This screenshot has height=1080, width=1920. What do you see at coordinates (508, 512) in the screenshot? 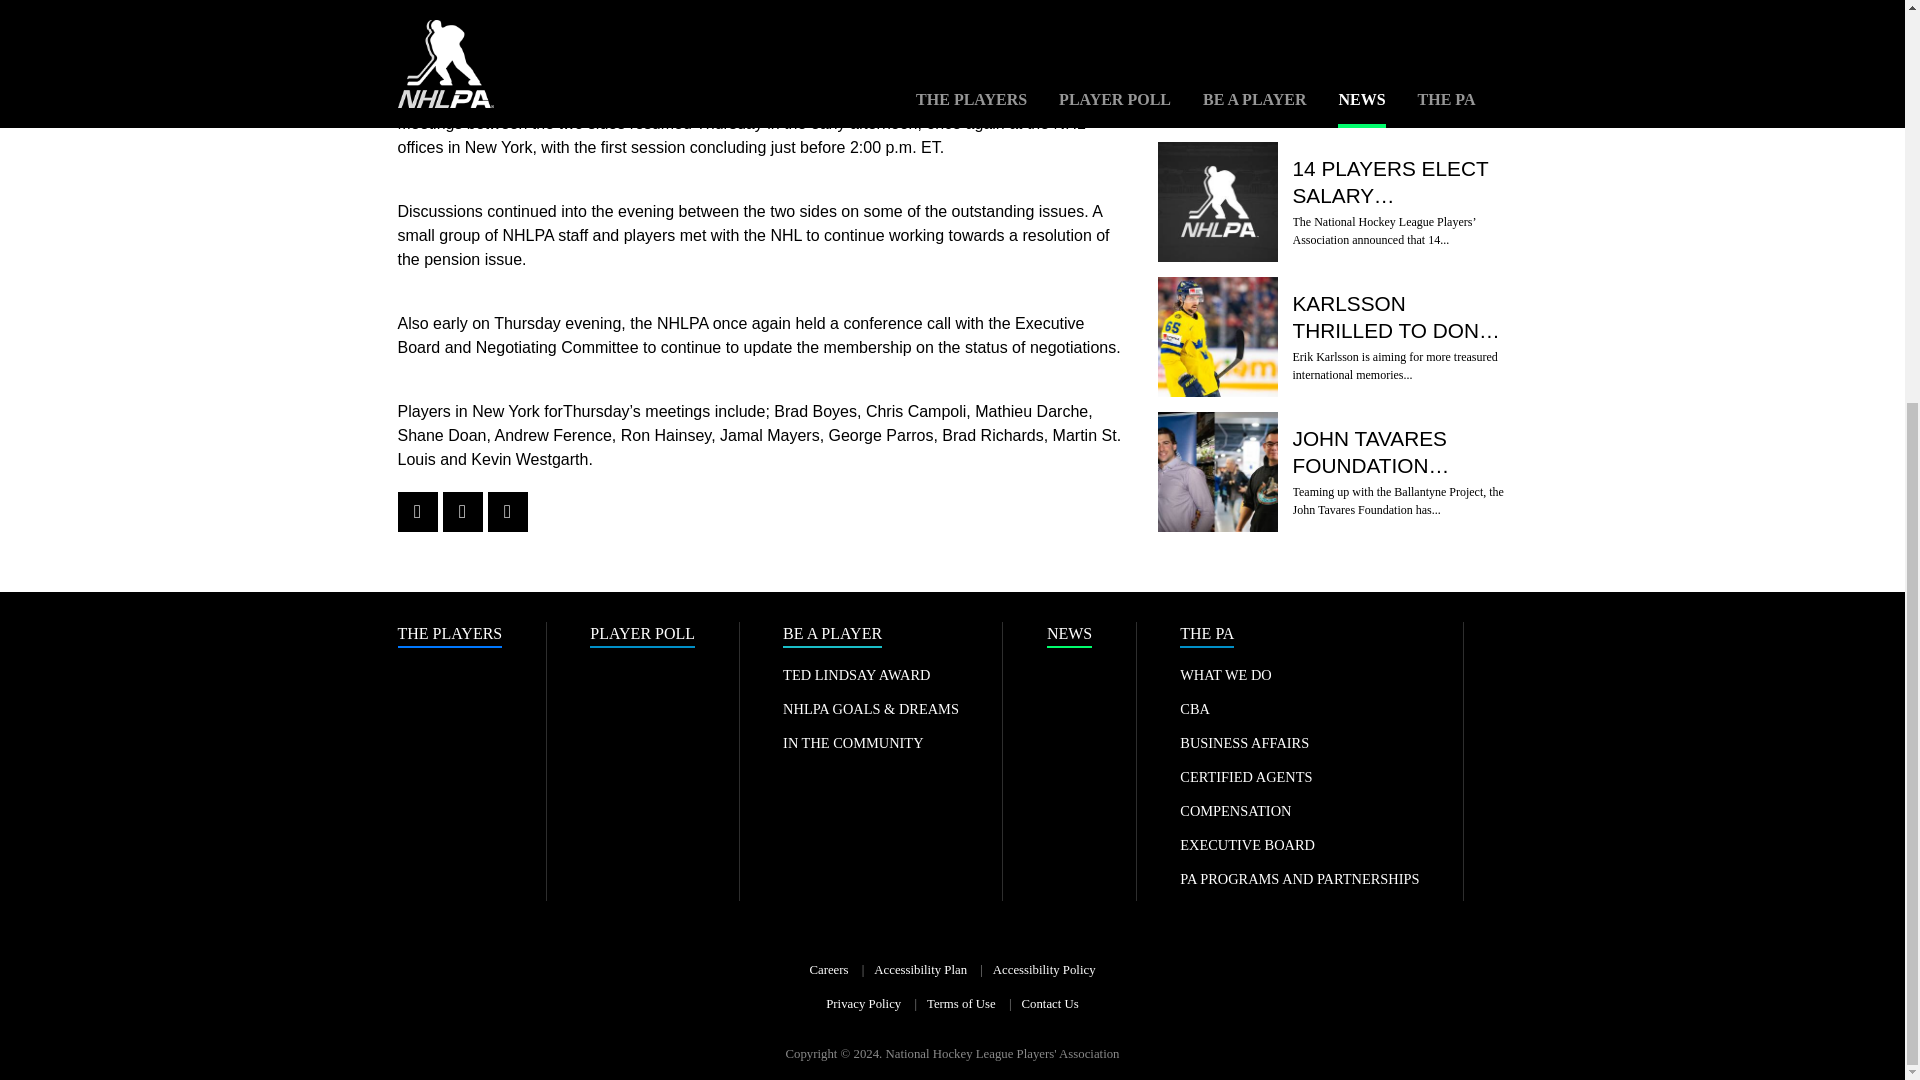
I see `Share to LinkedIn` at bounding box center [508, 512].